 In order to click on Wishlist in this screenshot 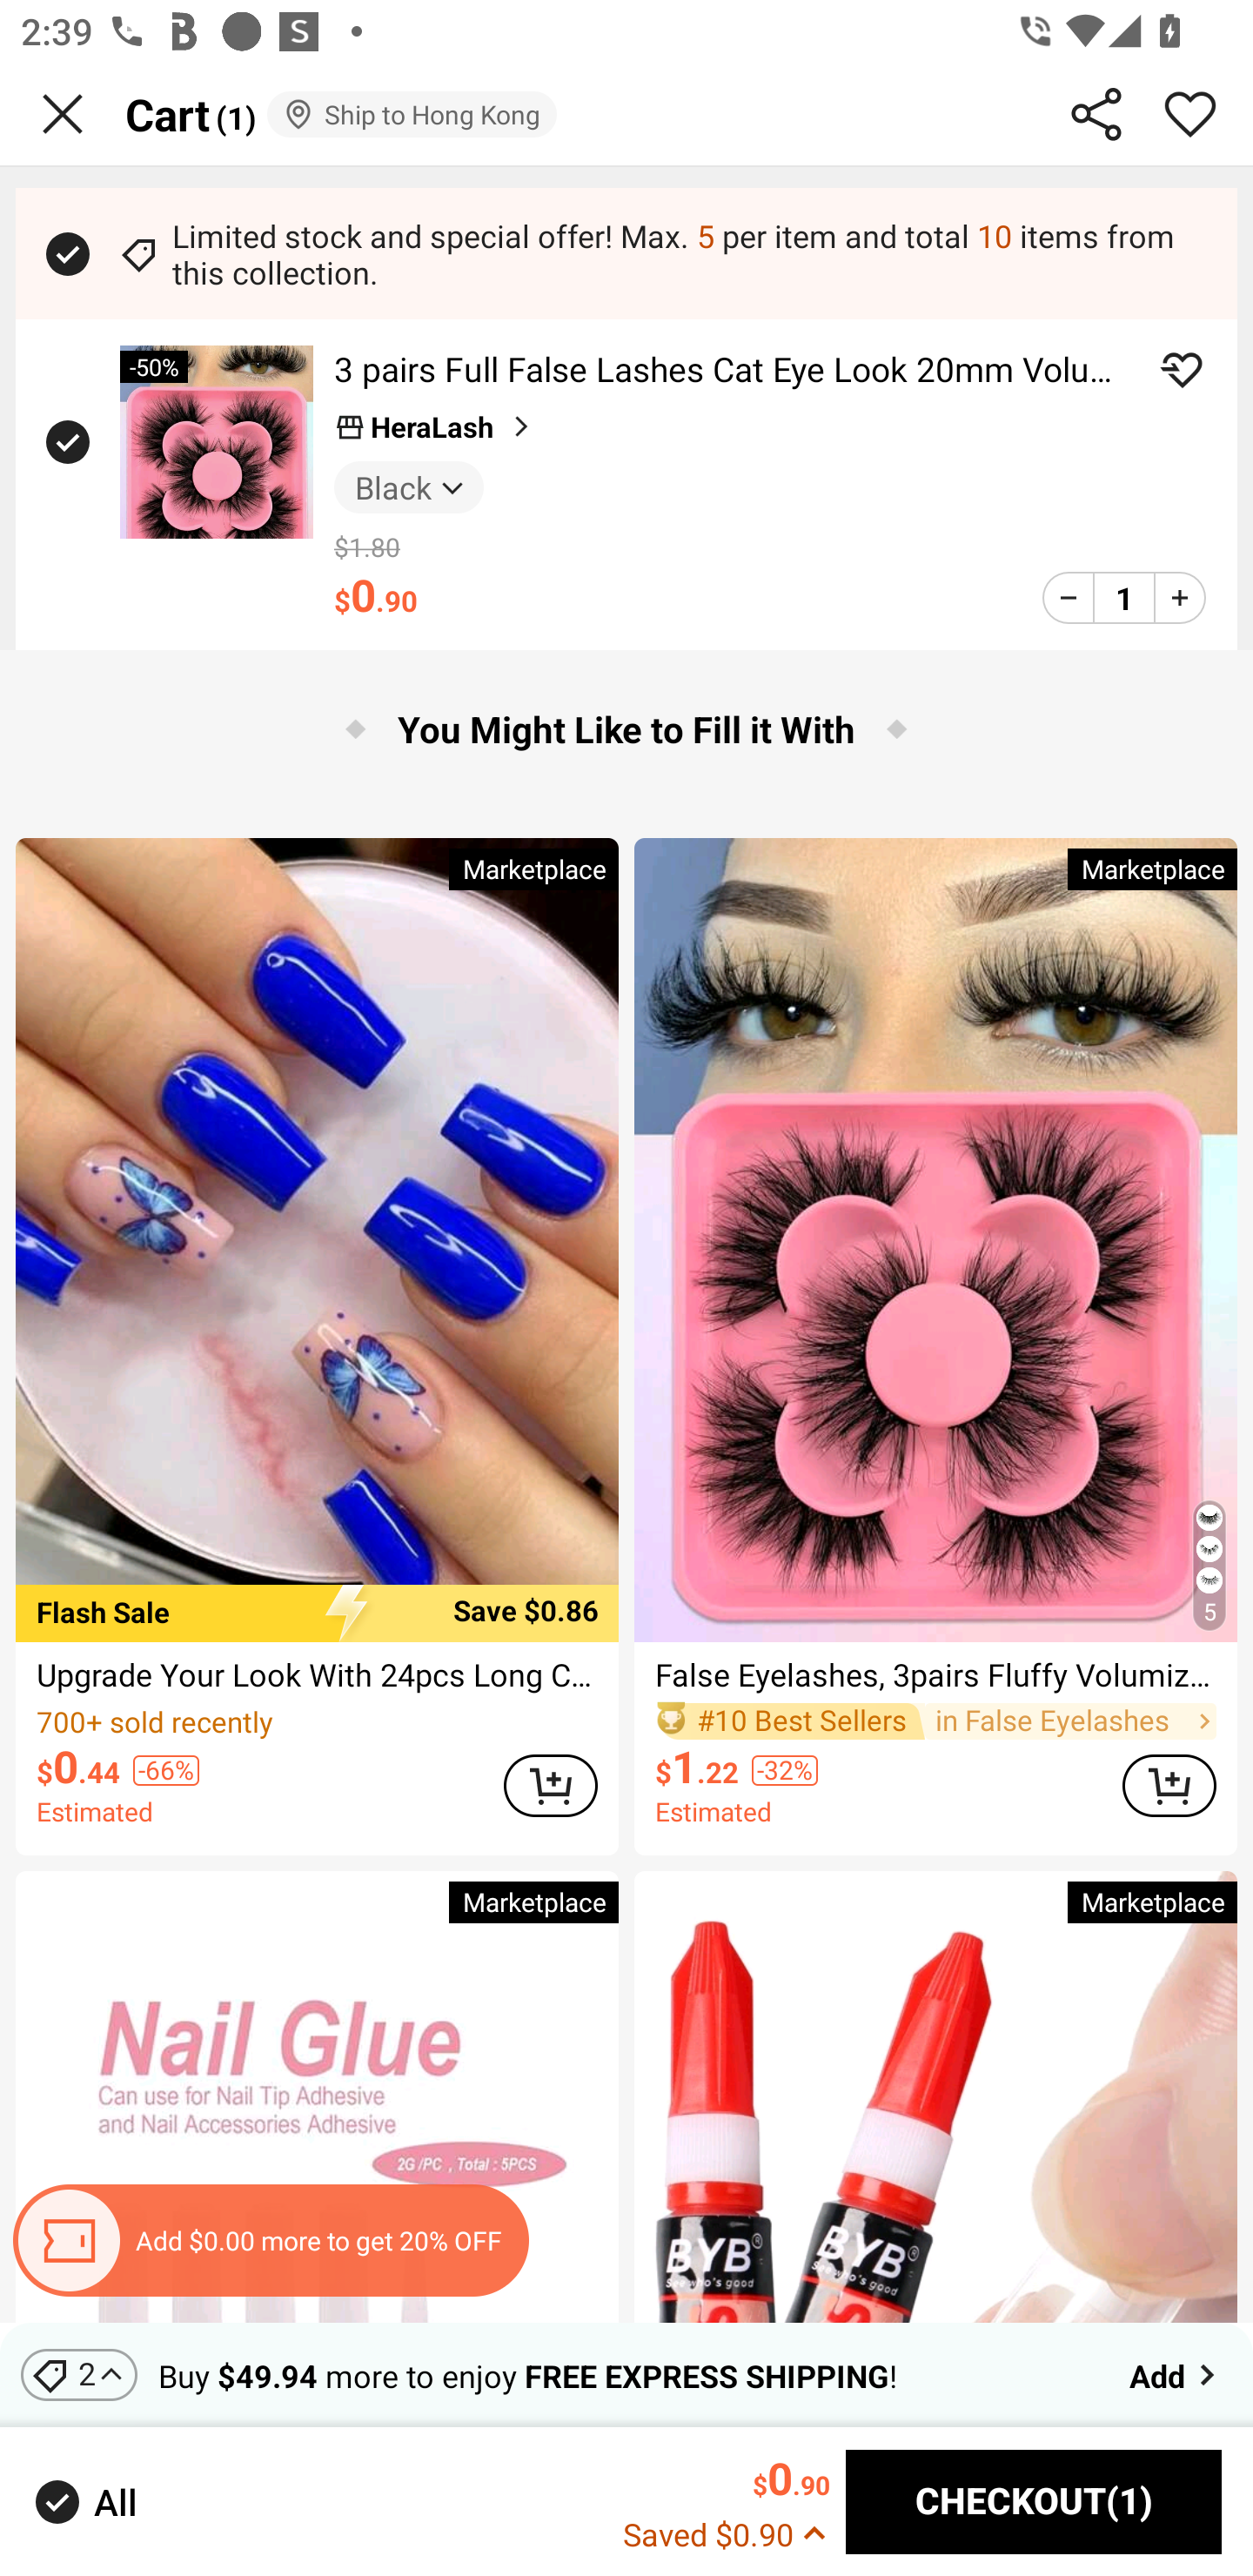, I will do `click(1190, 113)`.